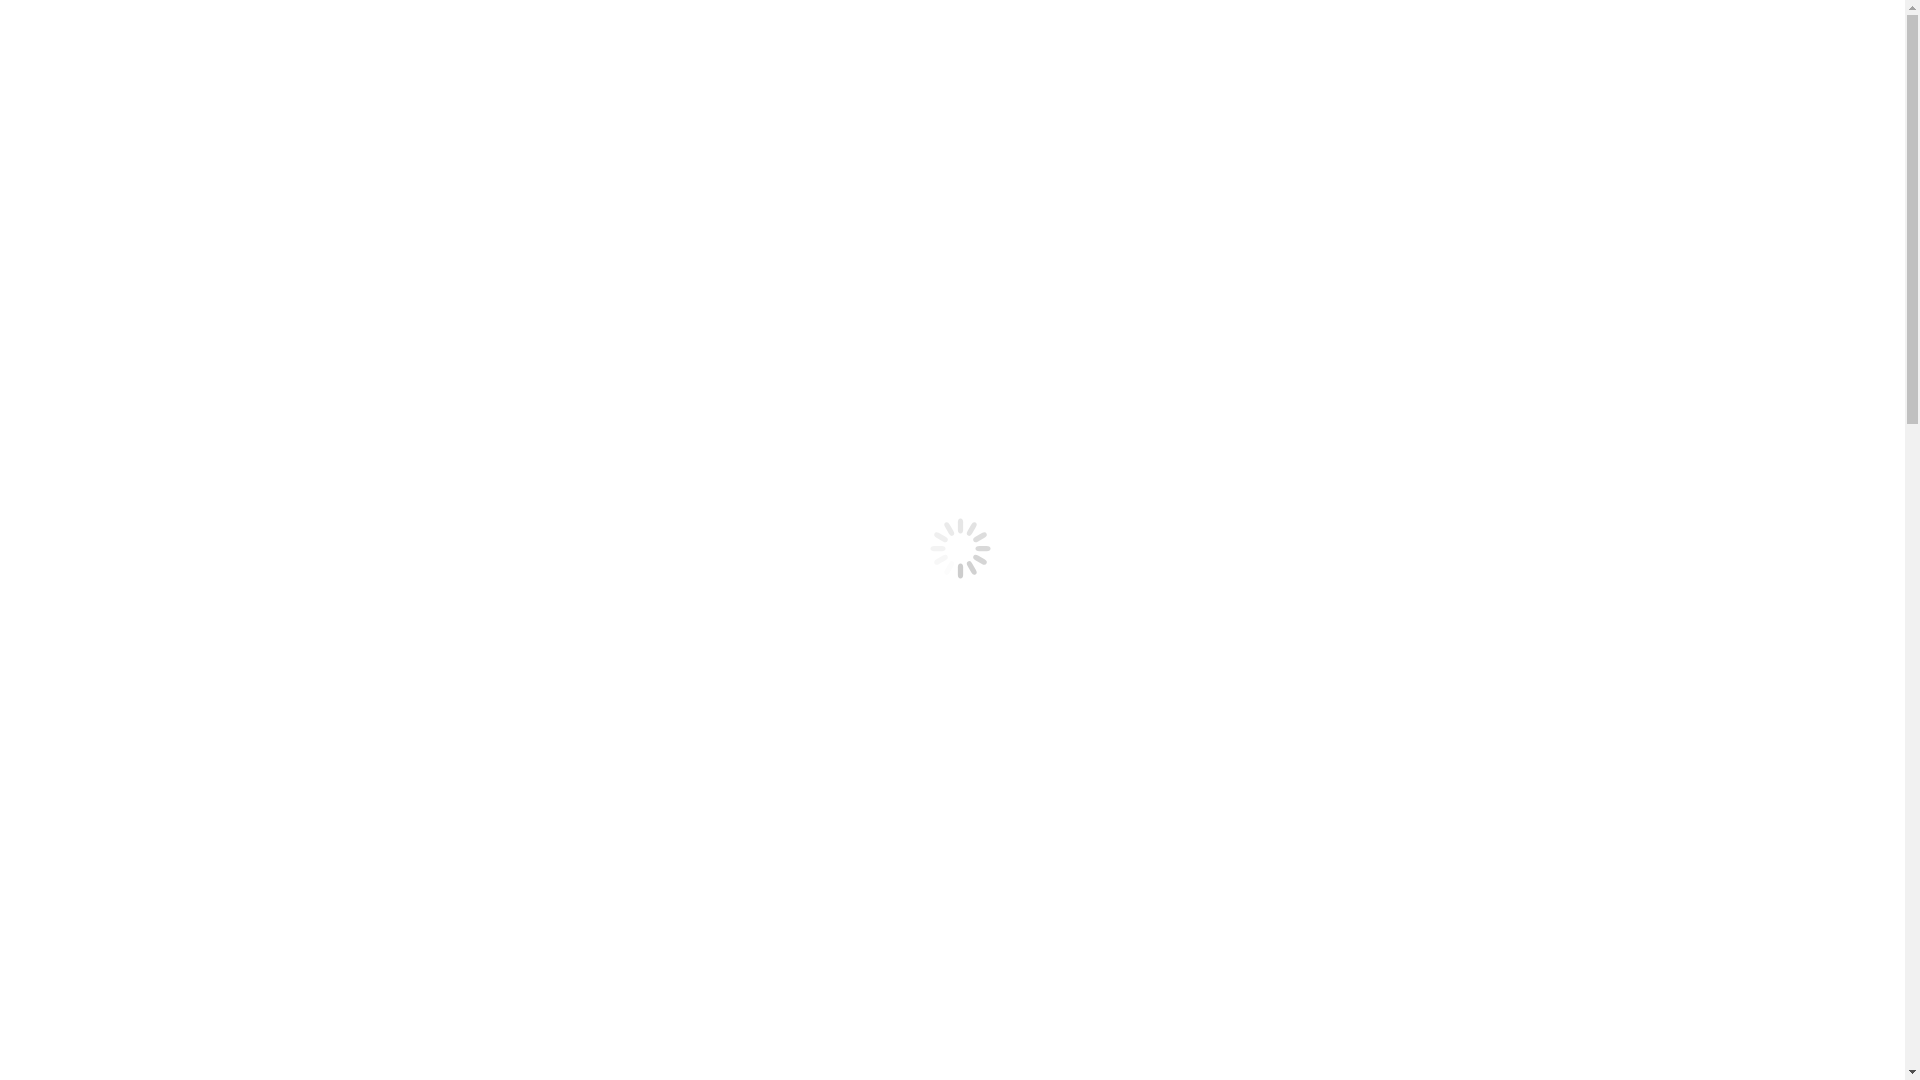 This screenshot has height=1080, width=1920. Describe the element at coordinates (136, 954) in the screenshot. I see `News Releases` at that location.